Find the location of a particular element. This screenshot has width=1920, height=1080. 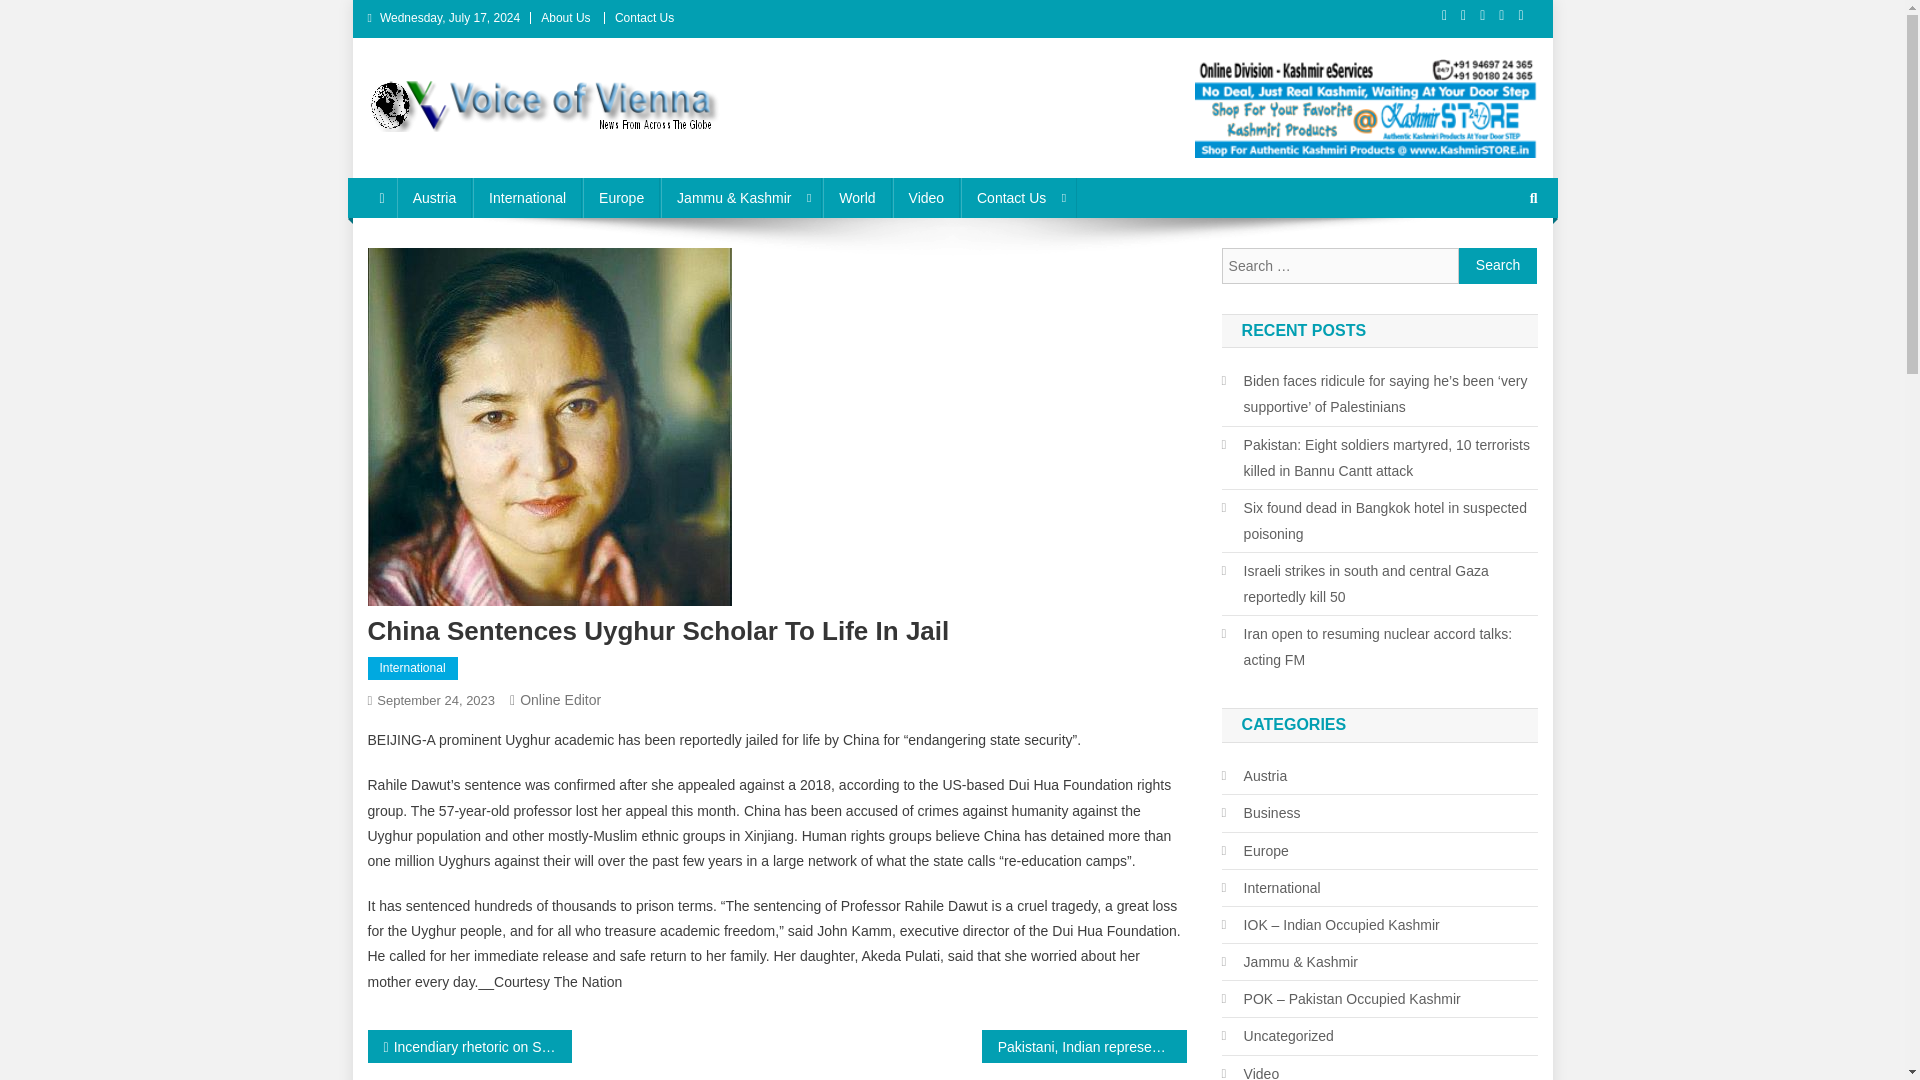

Voice of Vienna is located at coordinates (485, 151).